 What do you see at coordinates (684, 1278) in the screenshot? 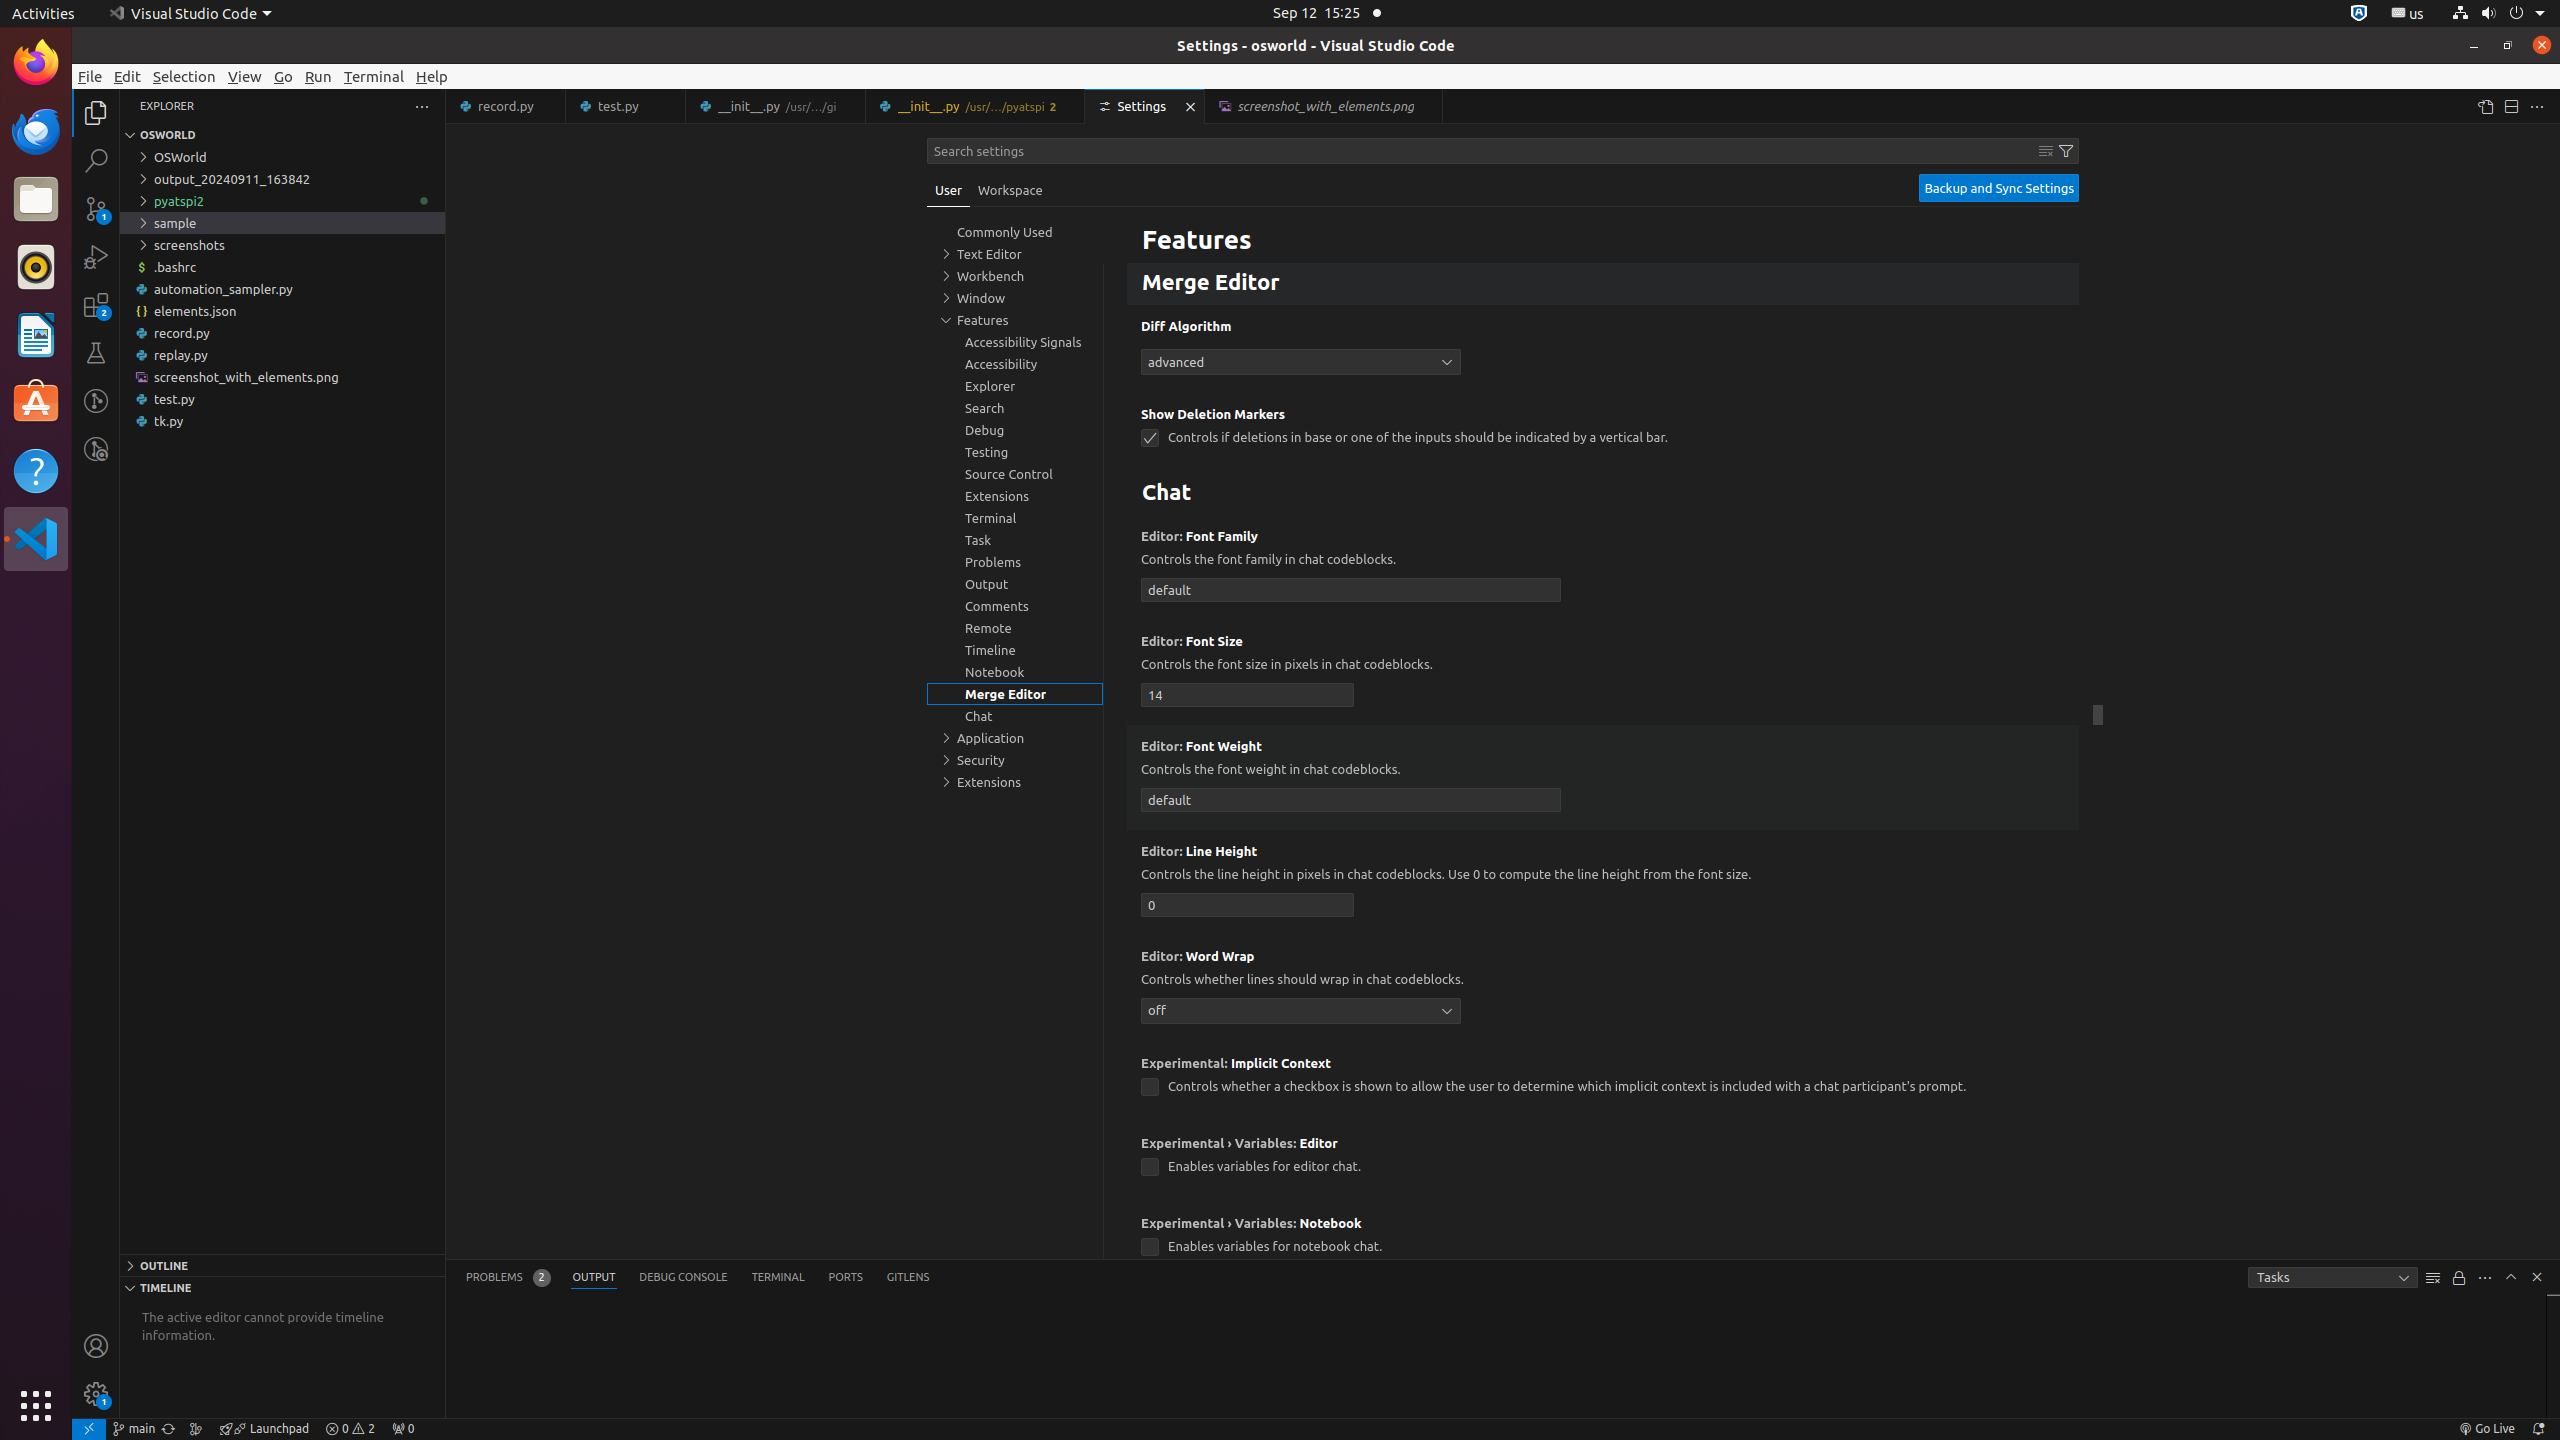
I see `Debug Console (Ctrl+Shift+Y)` at bounding box center [684, 1278].